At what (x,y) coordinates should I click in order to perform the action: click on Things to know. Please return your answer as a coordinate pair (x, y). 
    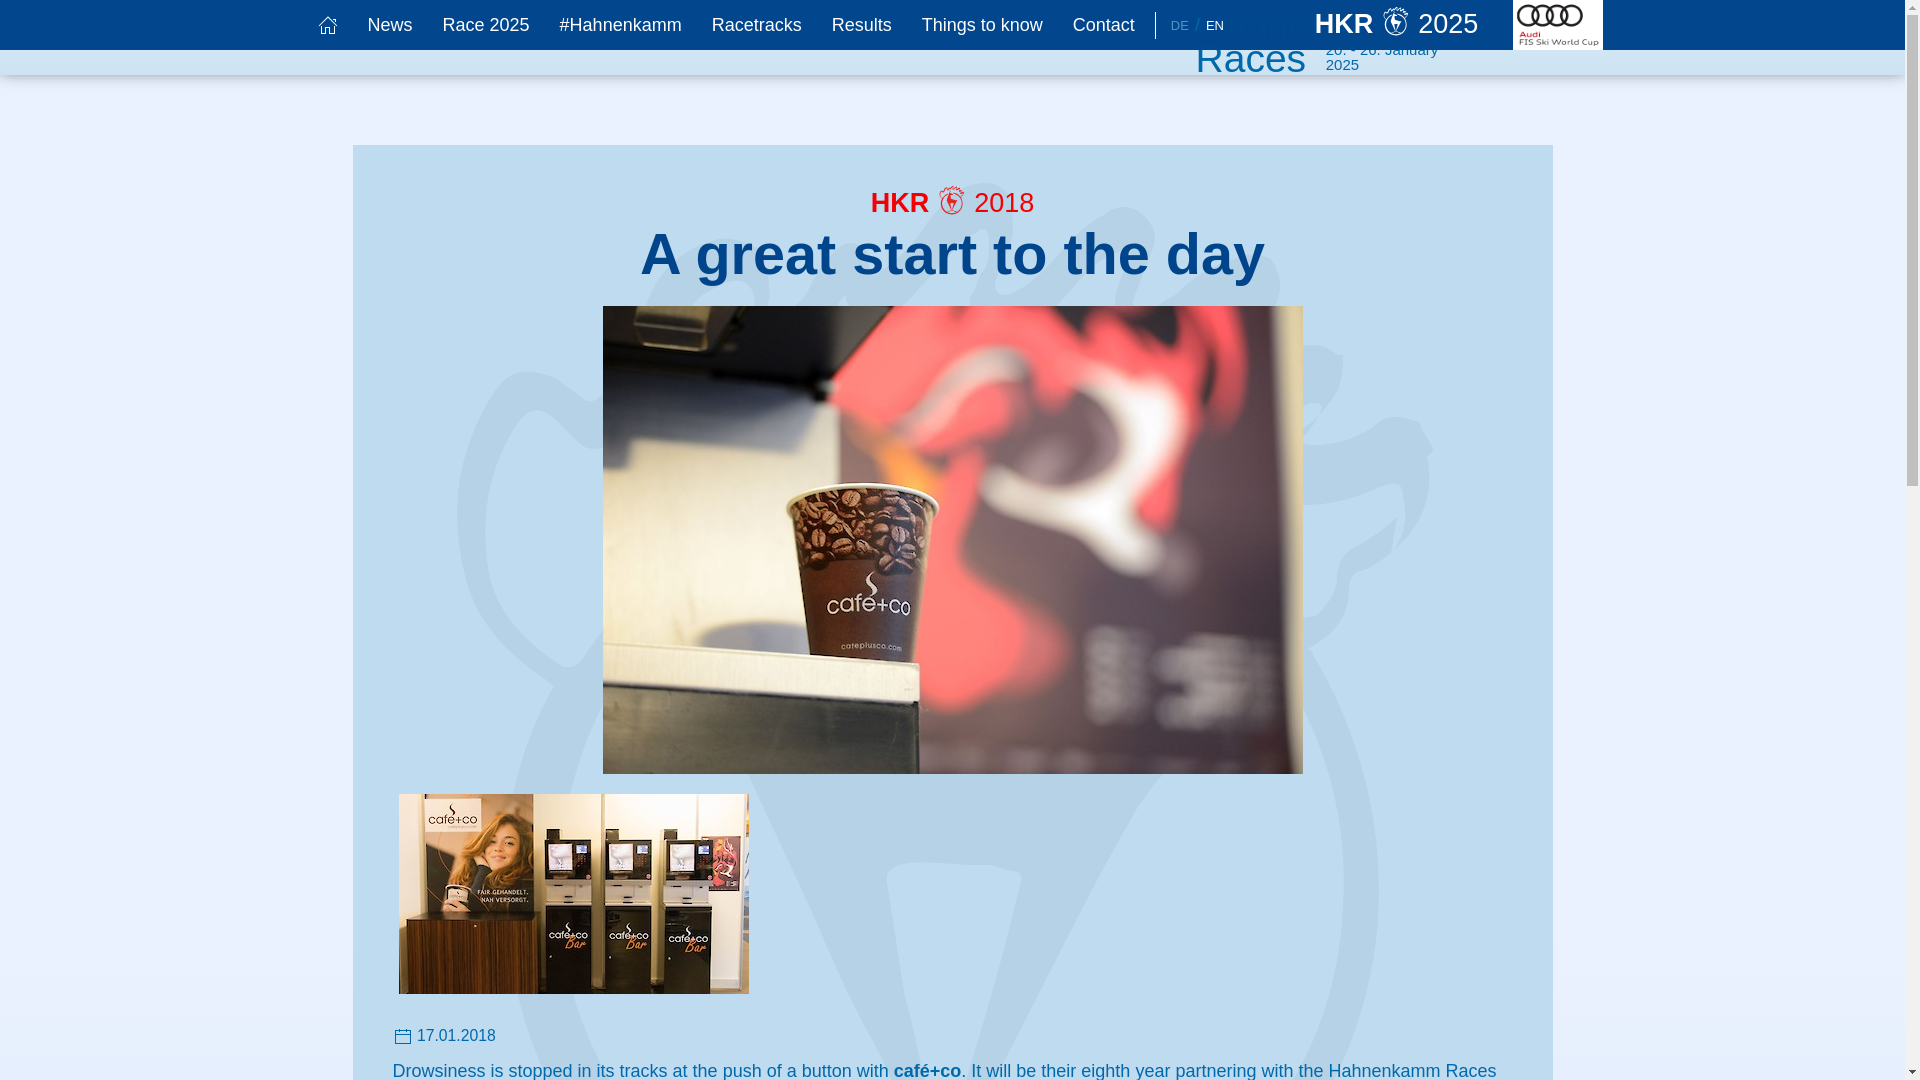
    Looking at the image, I should click on (982, 24).